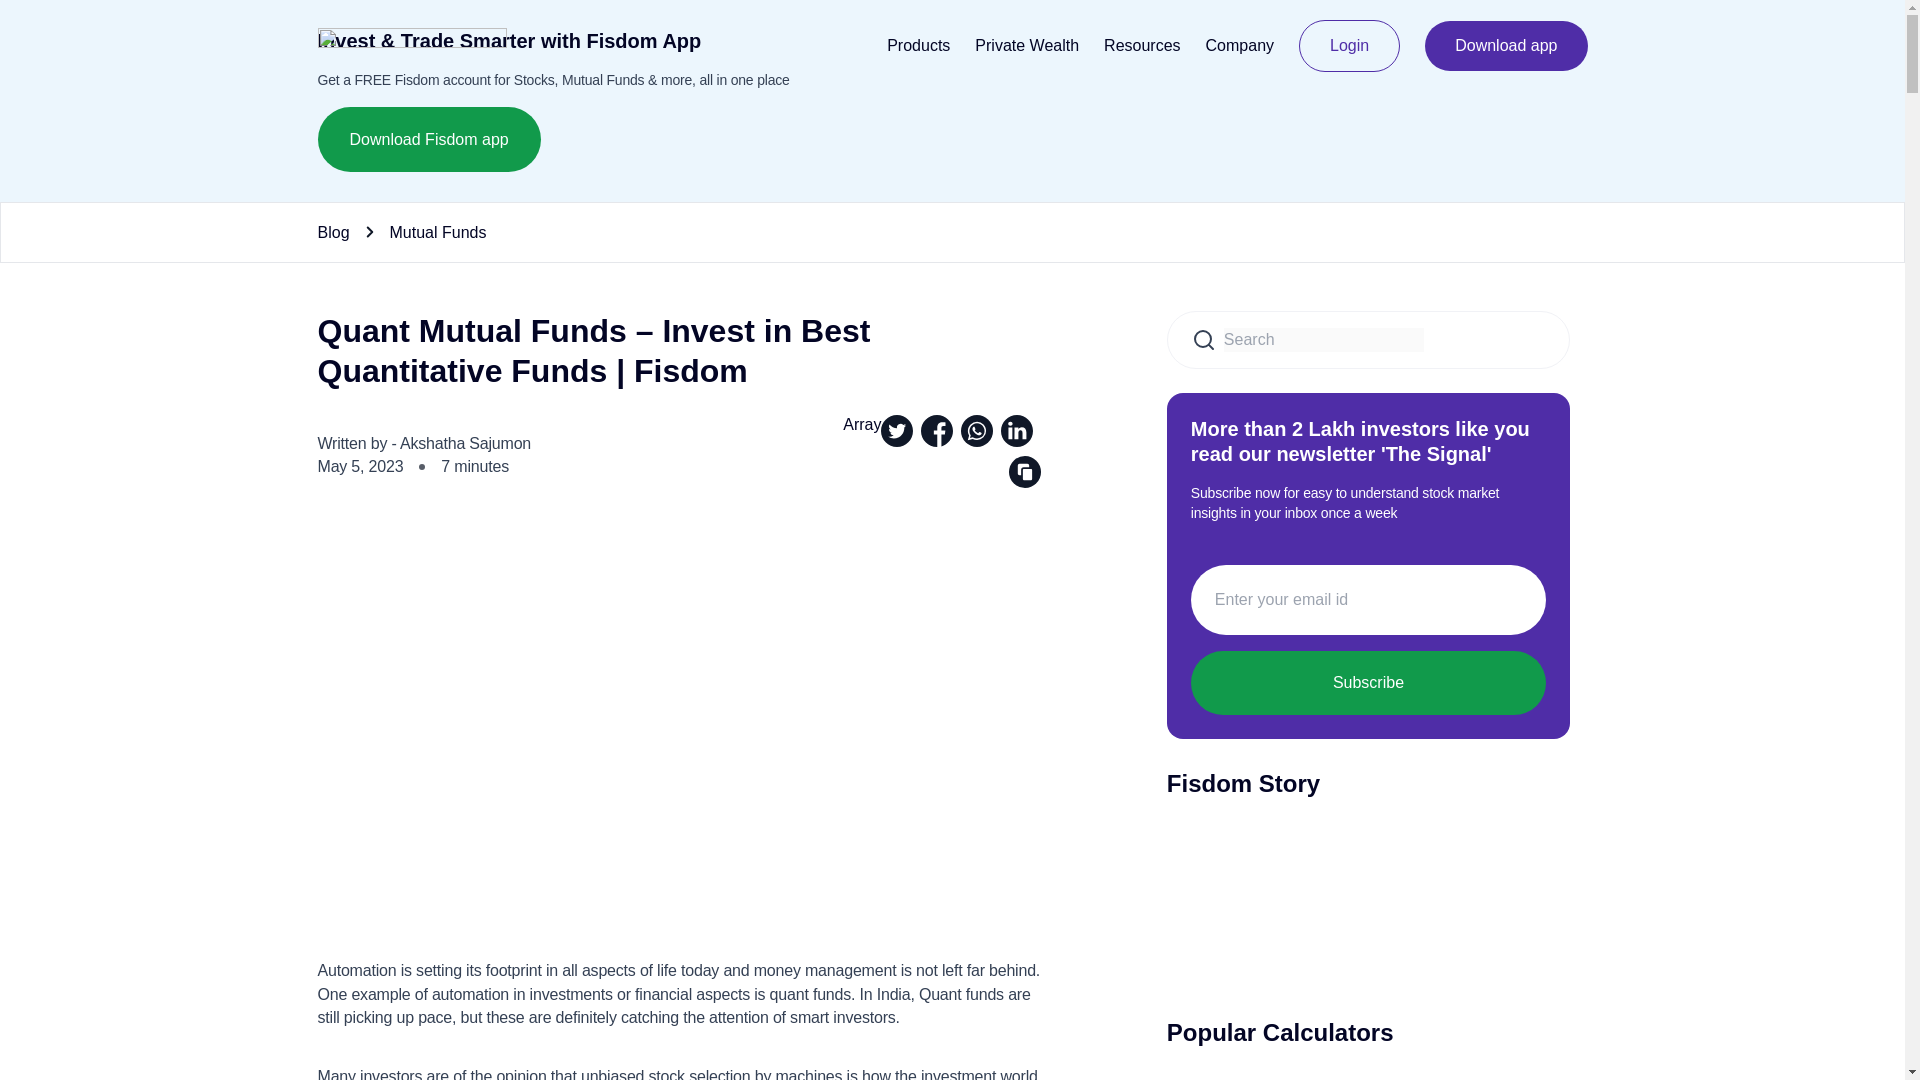 The image size is (1920, 1080). Describe the element at coordinates (1349, 46) in the screenshot. I see `Login` at that location.